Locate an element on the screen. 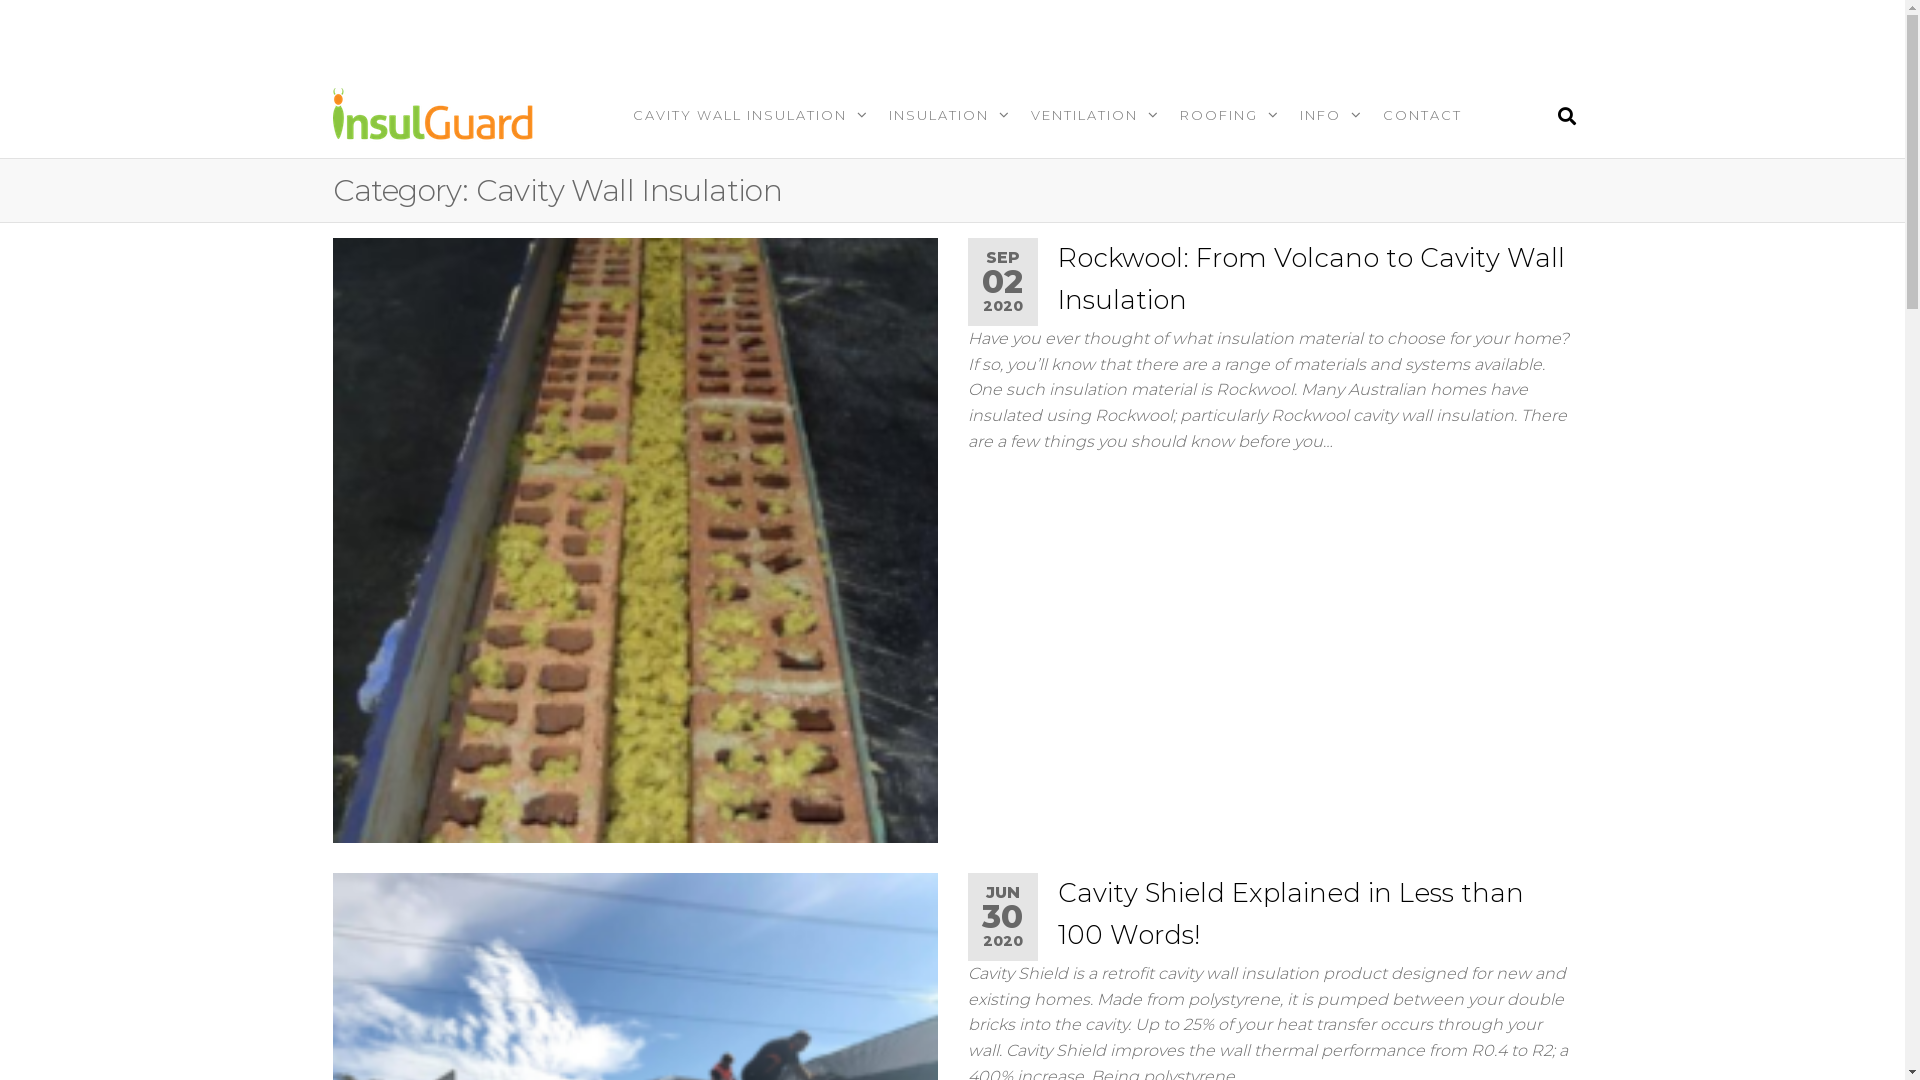  CAVITY WALL INSULATION is located at coordinates (751, 115).